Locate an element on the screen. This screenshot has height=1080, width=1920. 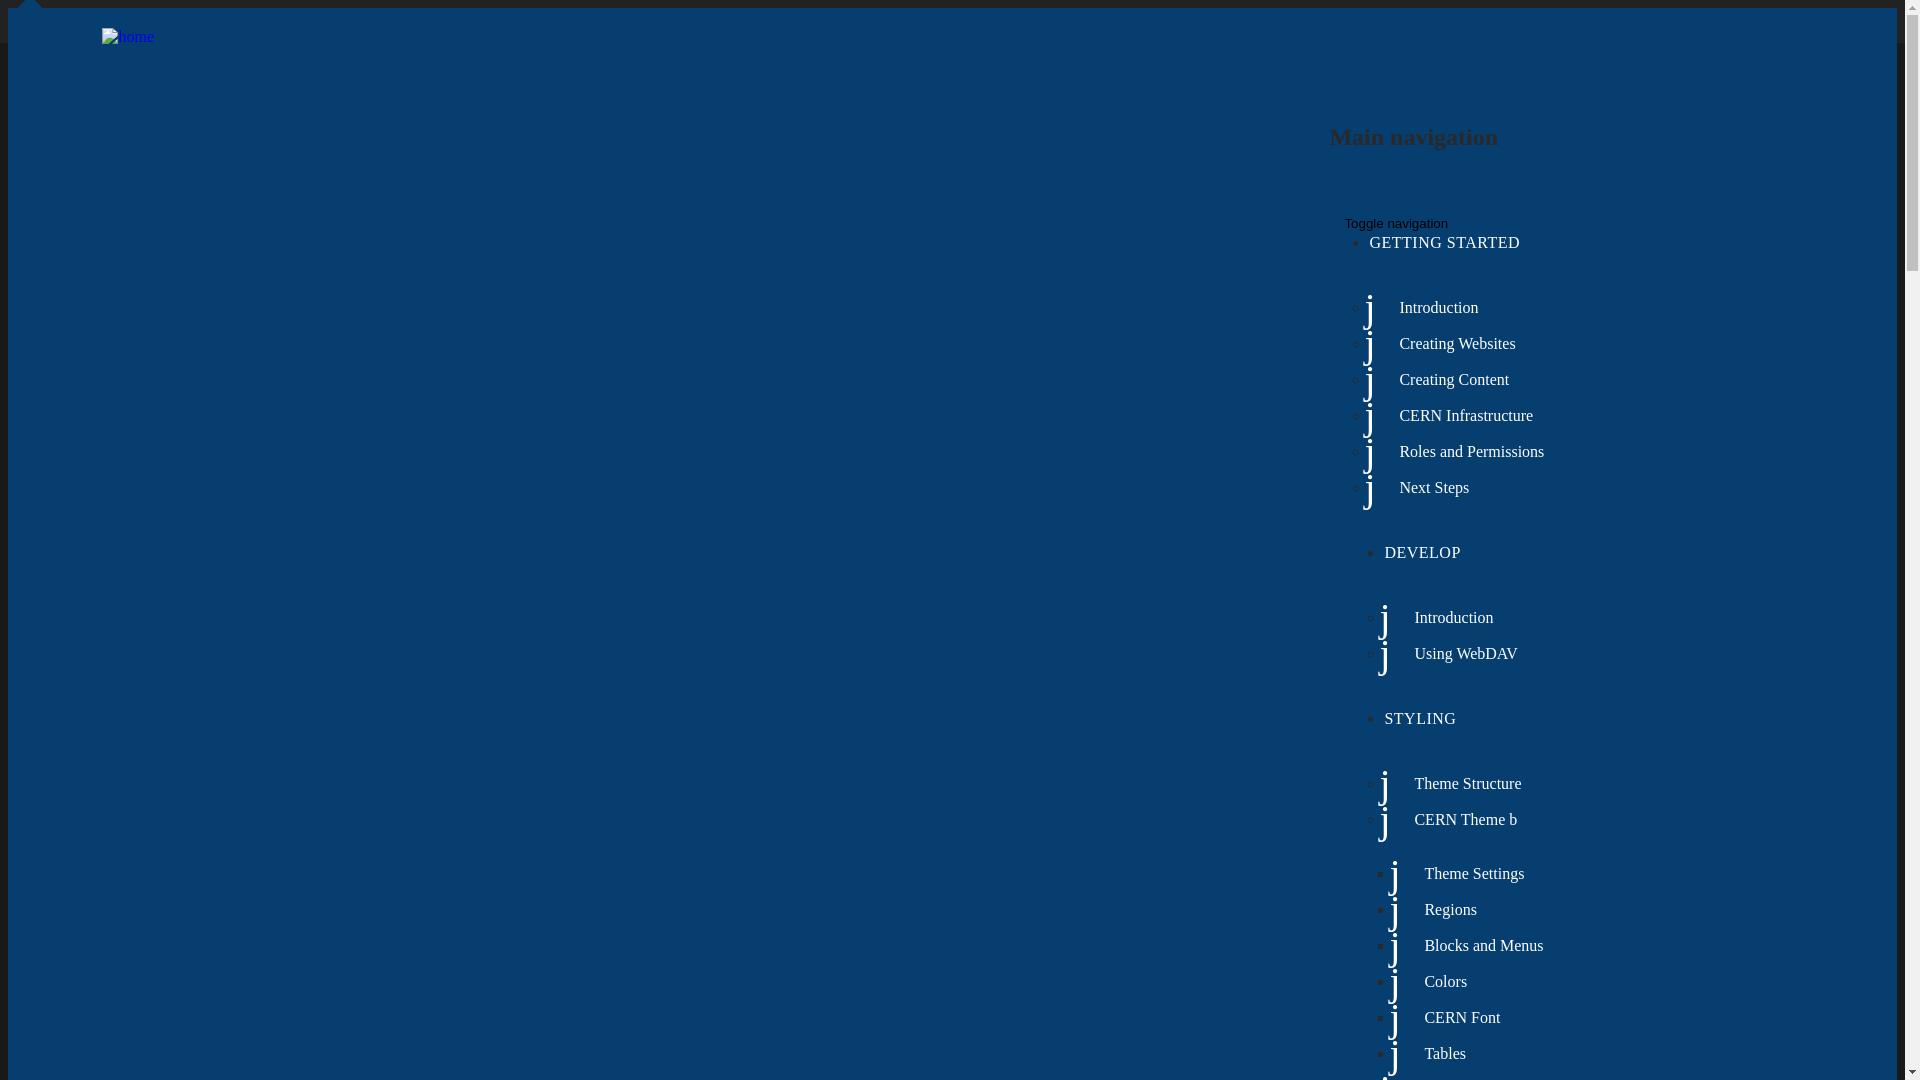
CERN Accelerating science is located at coordinates (176, 19).